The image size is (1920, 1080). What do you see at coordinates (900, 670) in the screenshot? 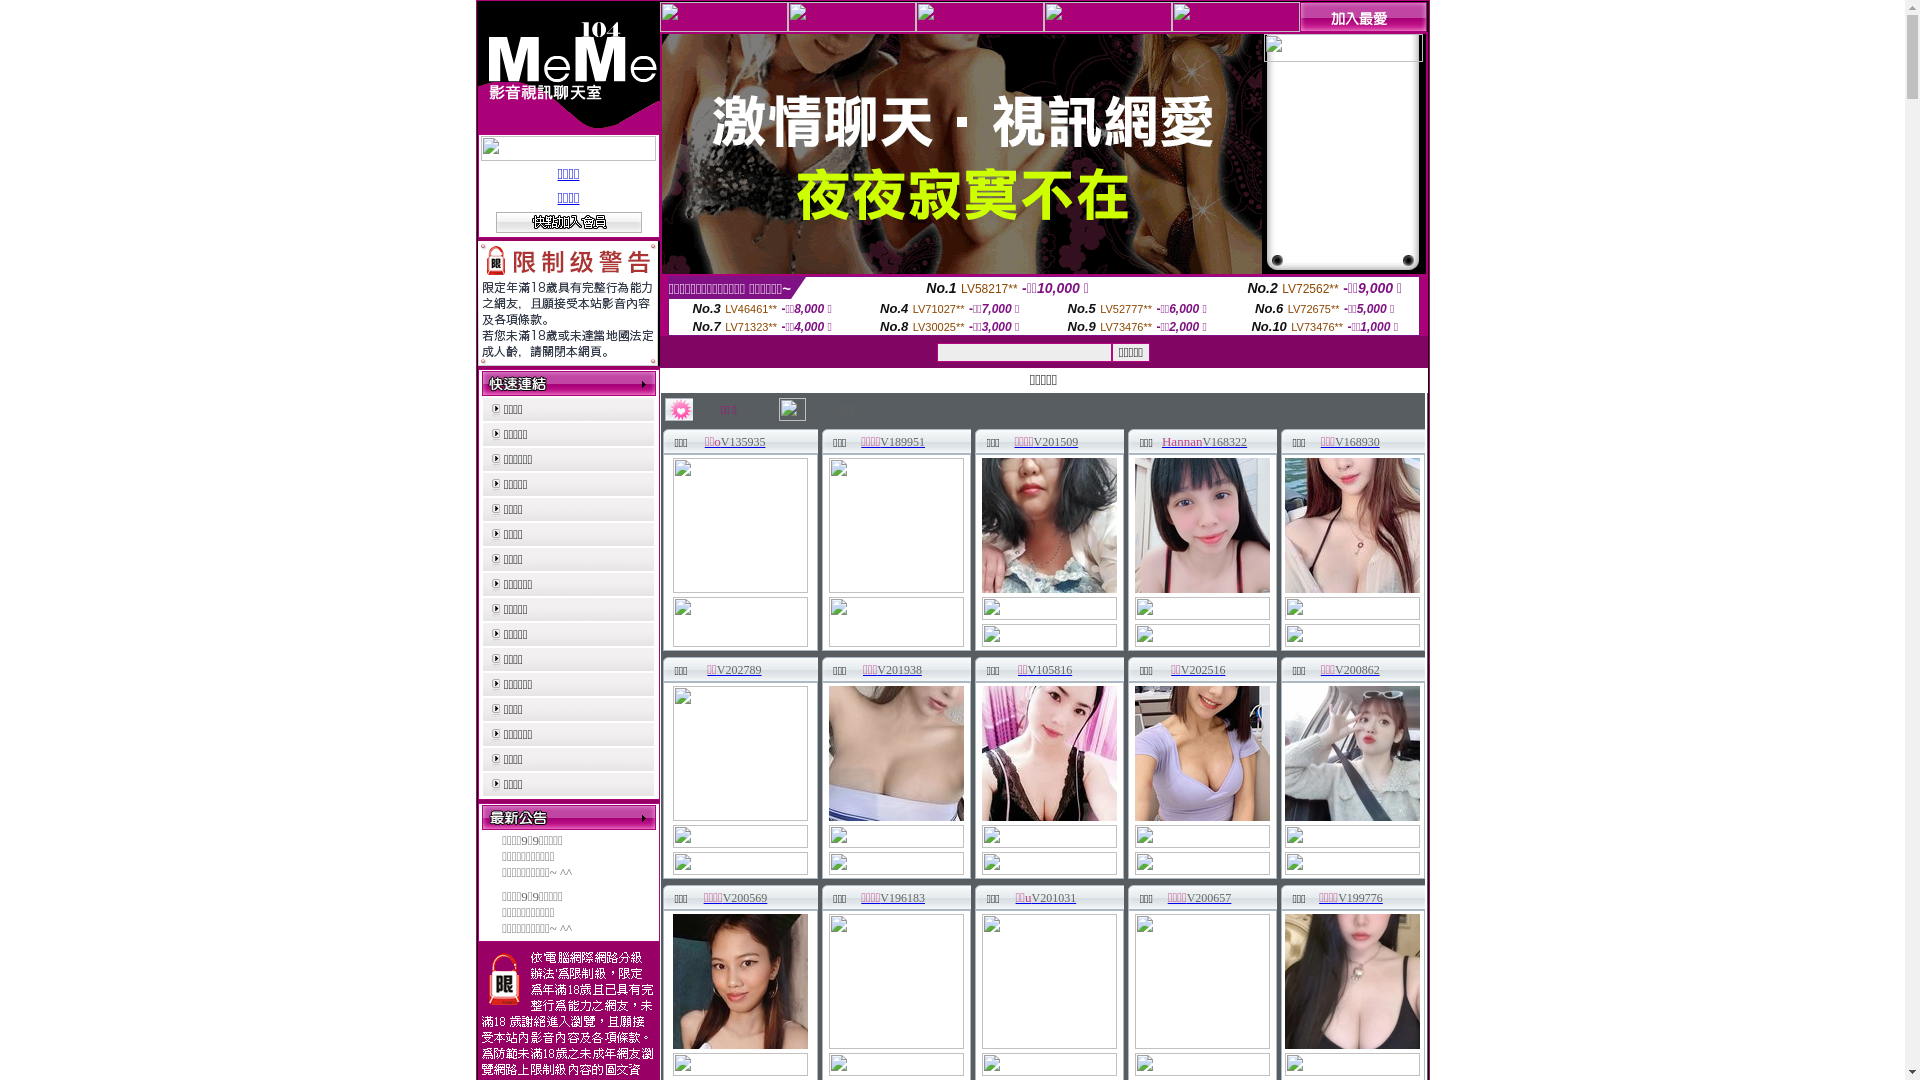
I see `V201938` at bounding box center [900, 670].